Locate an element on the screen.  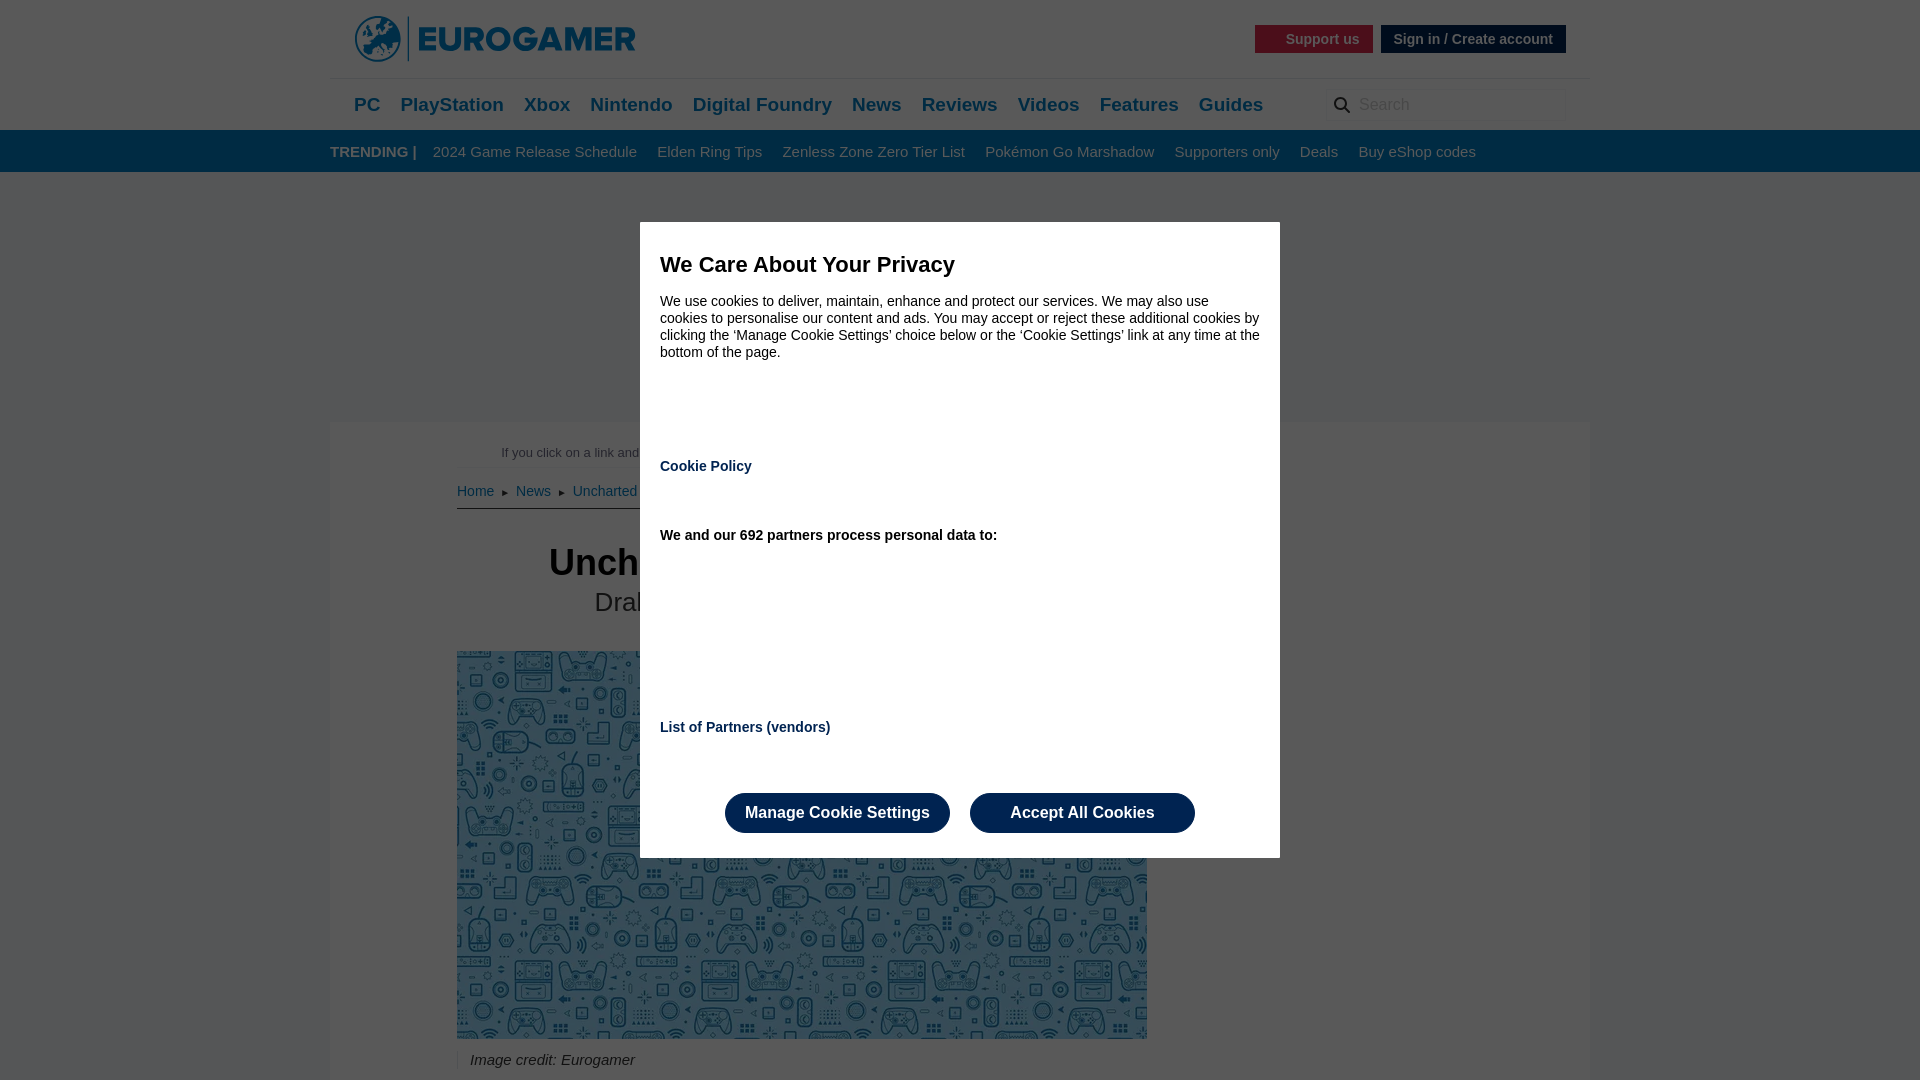
2024 Game Release Schedule is located at coordinates (535, 152).